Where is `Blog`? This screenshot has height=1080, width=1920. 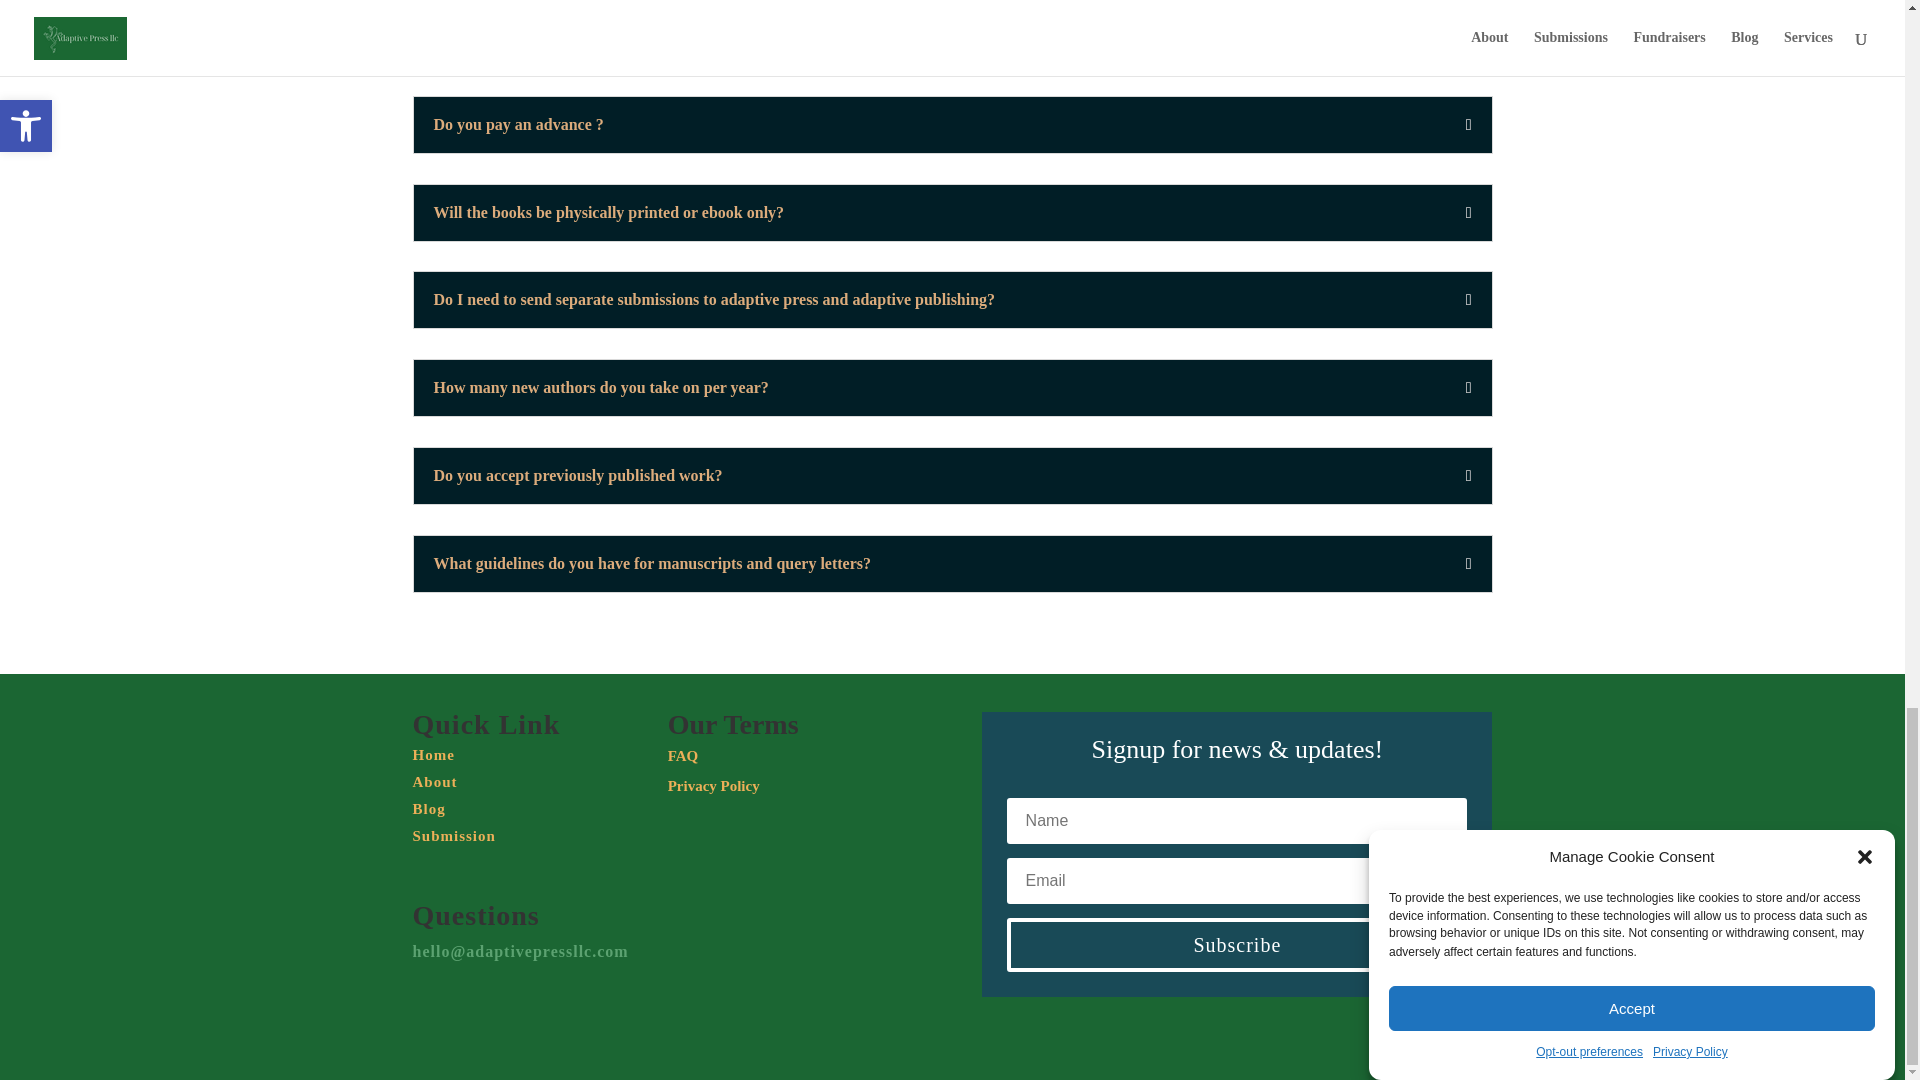 Blog is located at coordinates (428, 808).